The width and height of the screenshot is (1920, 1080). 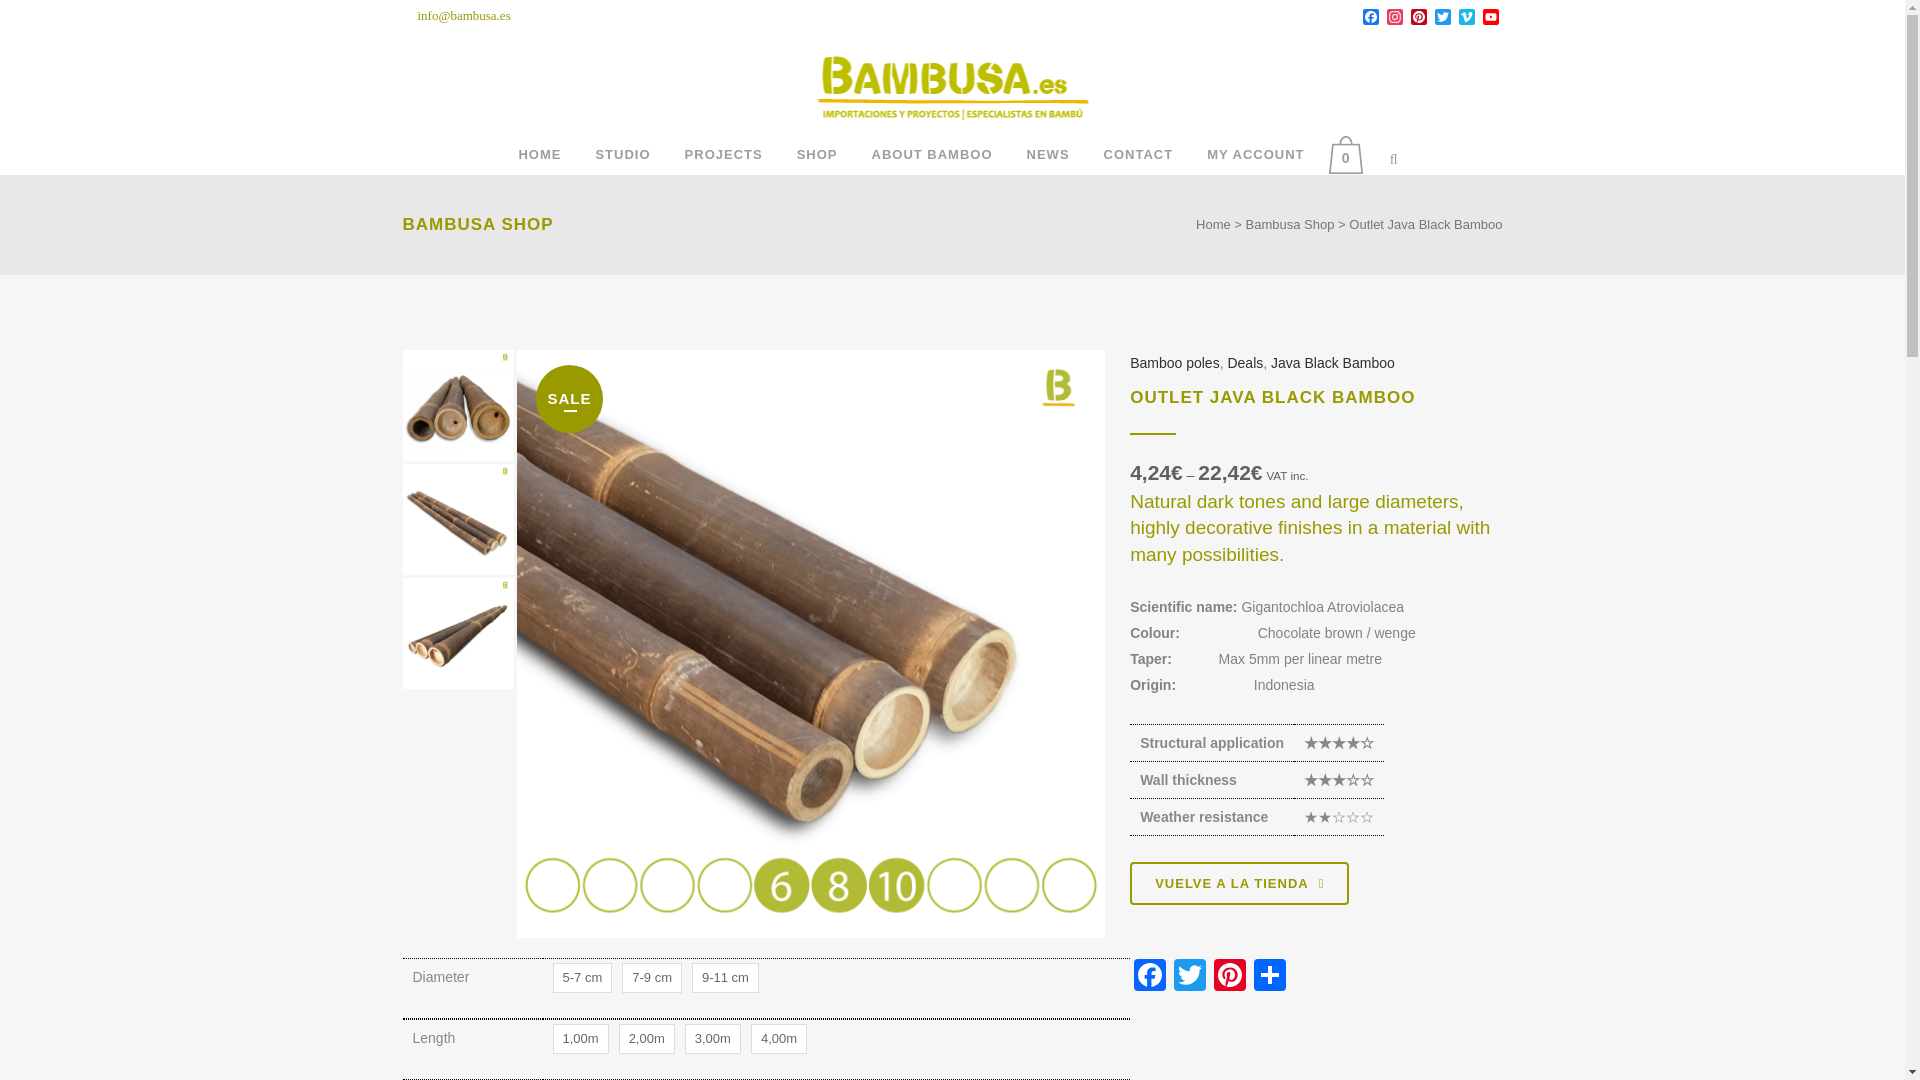 What do you see at coordinates (1048, 154) in the screenshot?
I see `NEWS` at bounding box center [1048, 154].